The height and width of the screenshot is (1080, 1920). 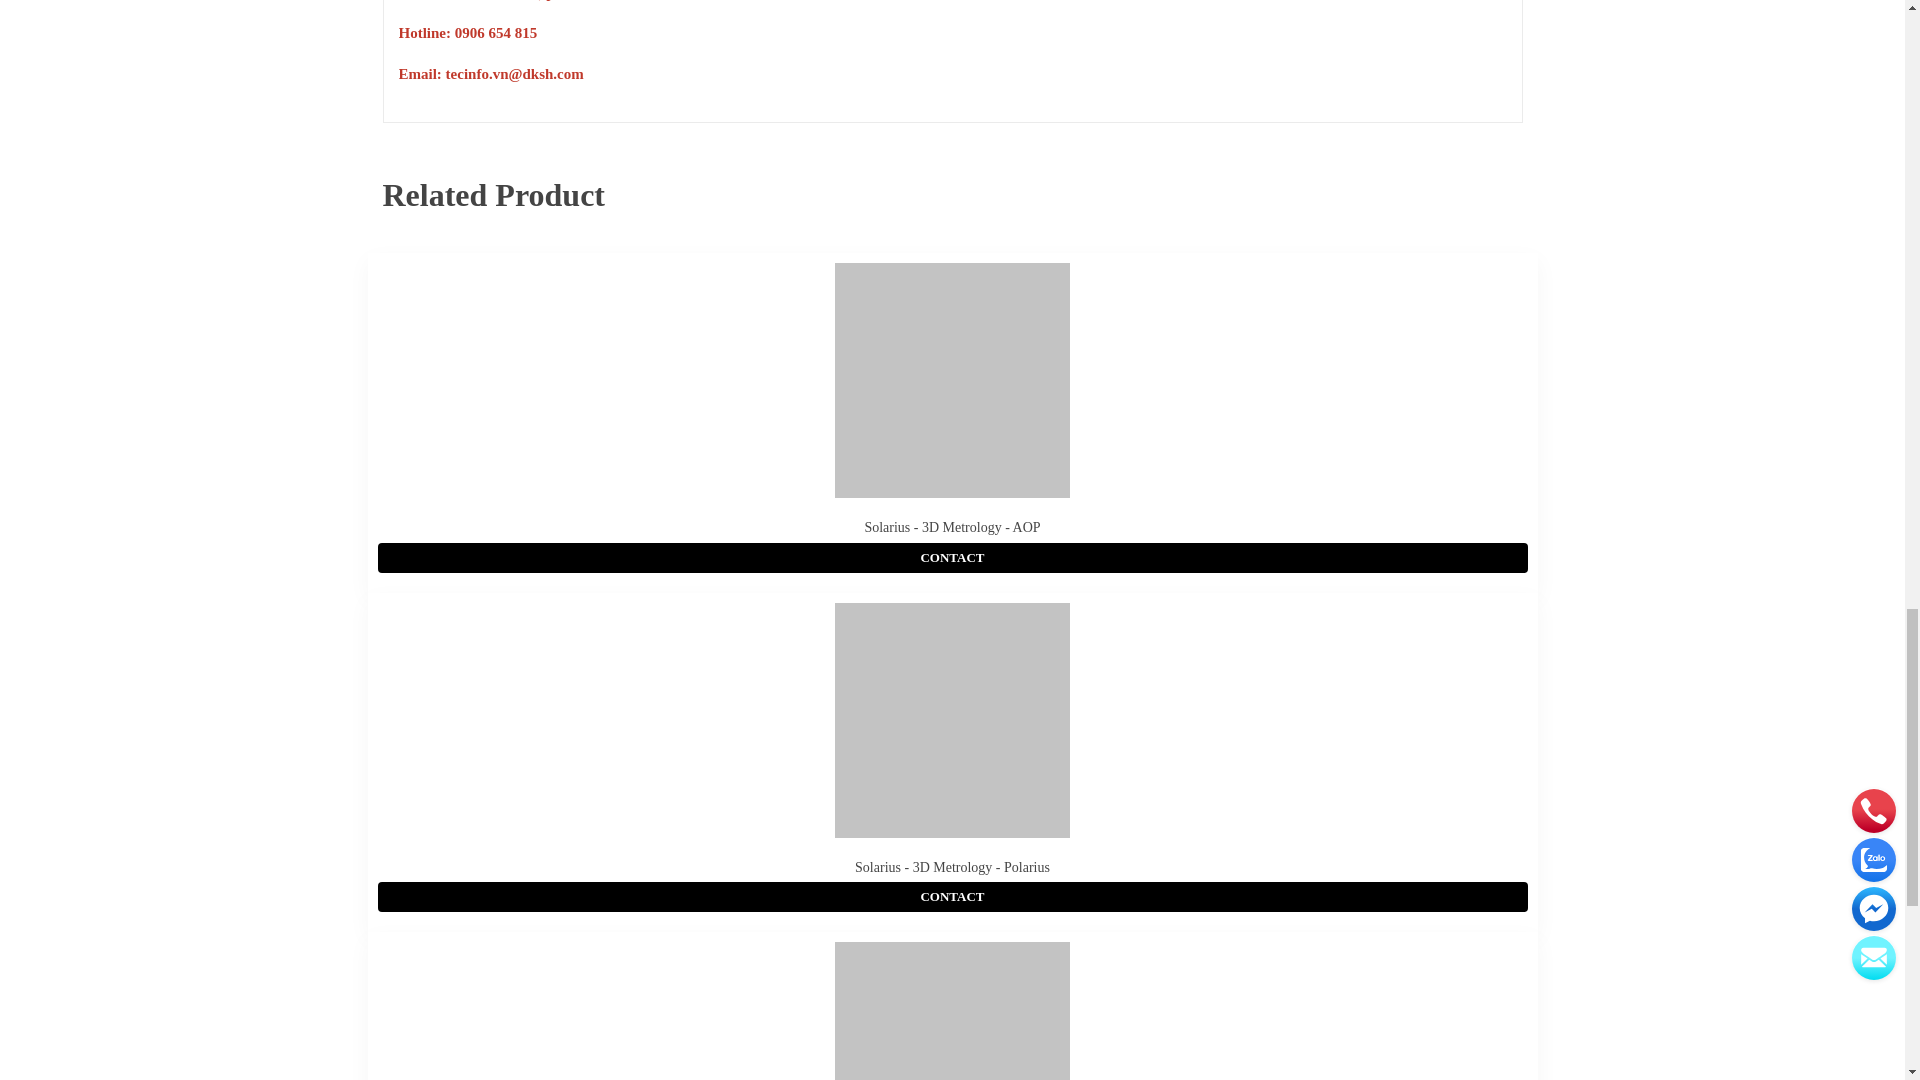 What do you see at coordinates (952, 866) in the screenshot?
I see `Solarius - 3D Metrology - Polarius` at bounding box center [952, 866].